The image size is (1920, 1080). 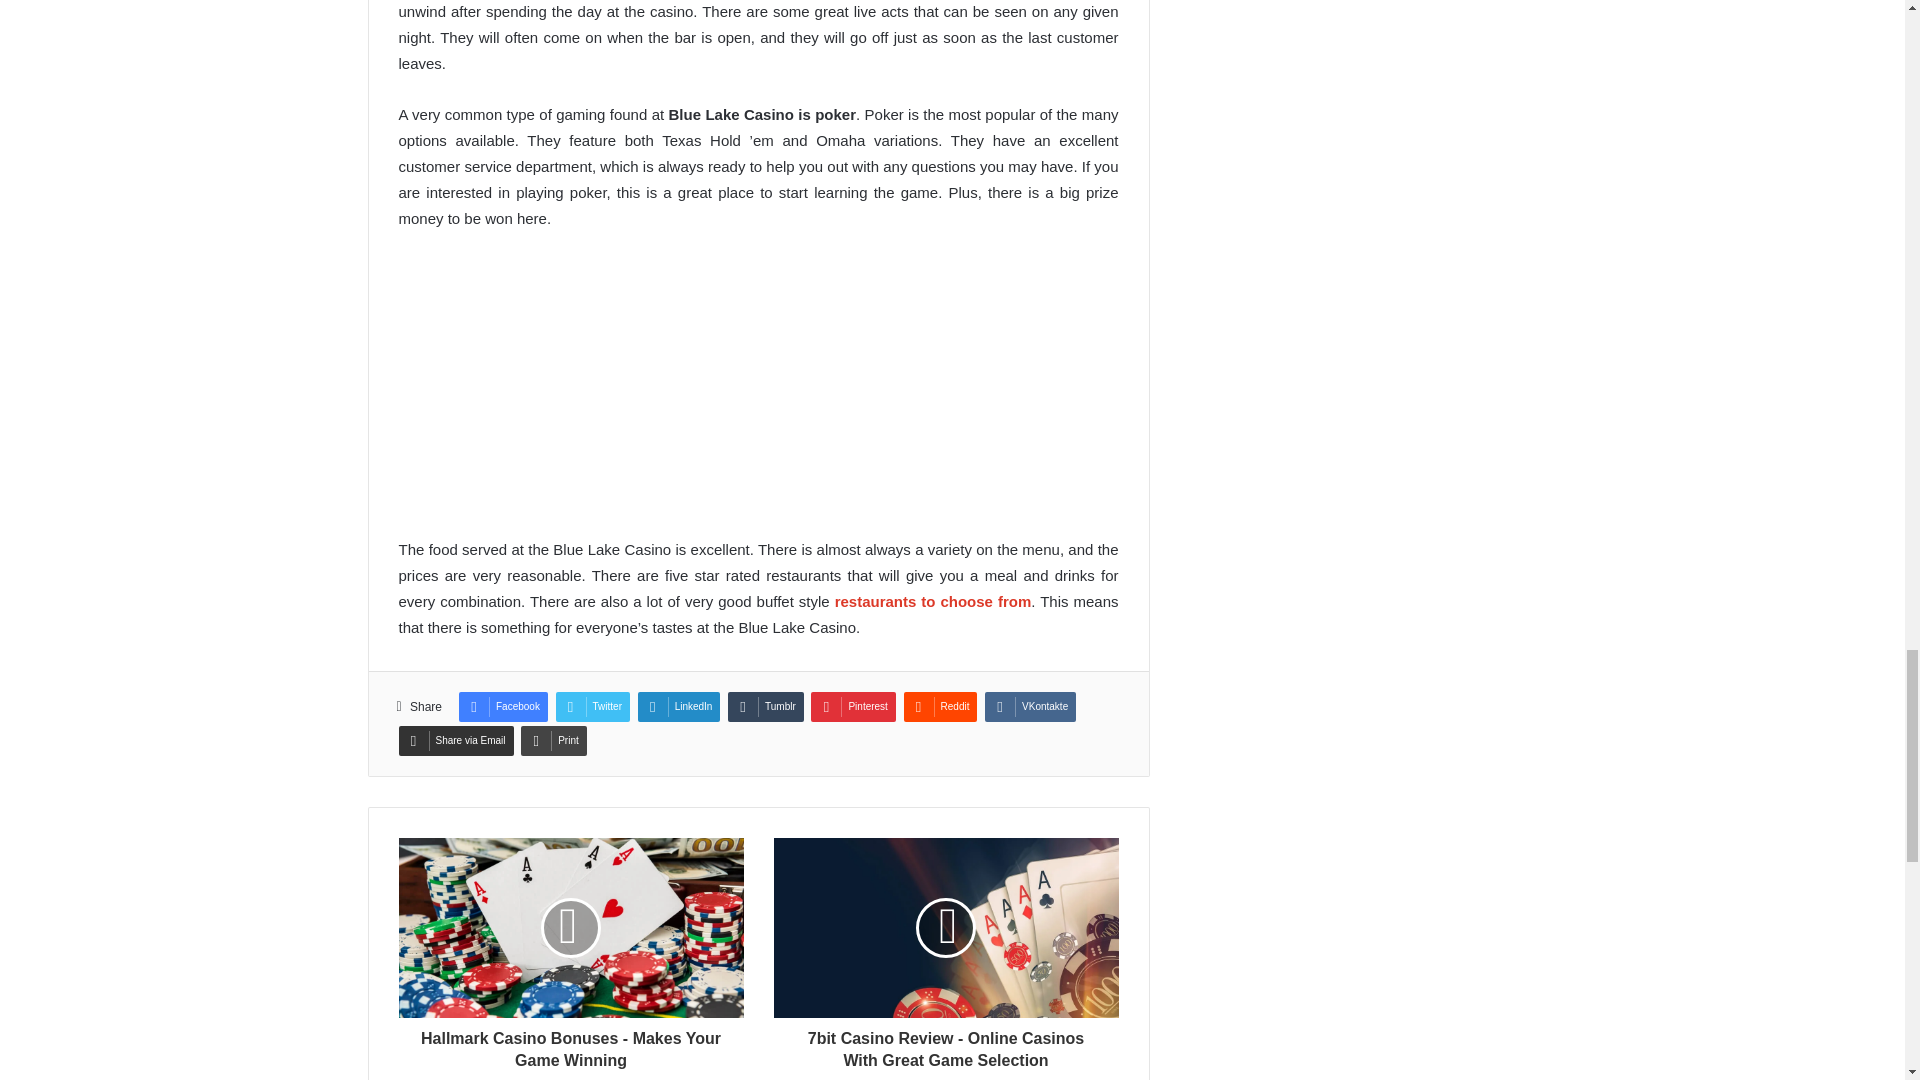 What do you see at coordinates (1030, 707) in the screenshot?
I see `VKontakte` at bounding box center [1030, 707].